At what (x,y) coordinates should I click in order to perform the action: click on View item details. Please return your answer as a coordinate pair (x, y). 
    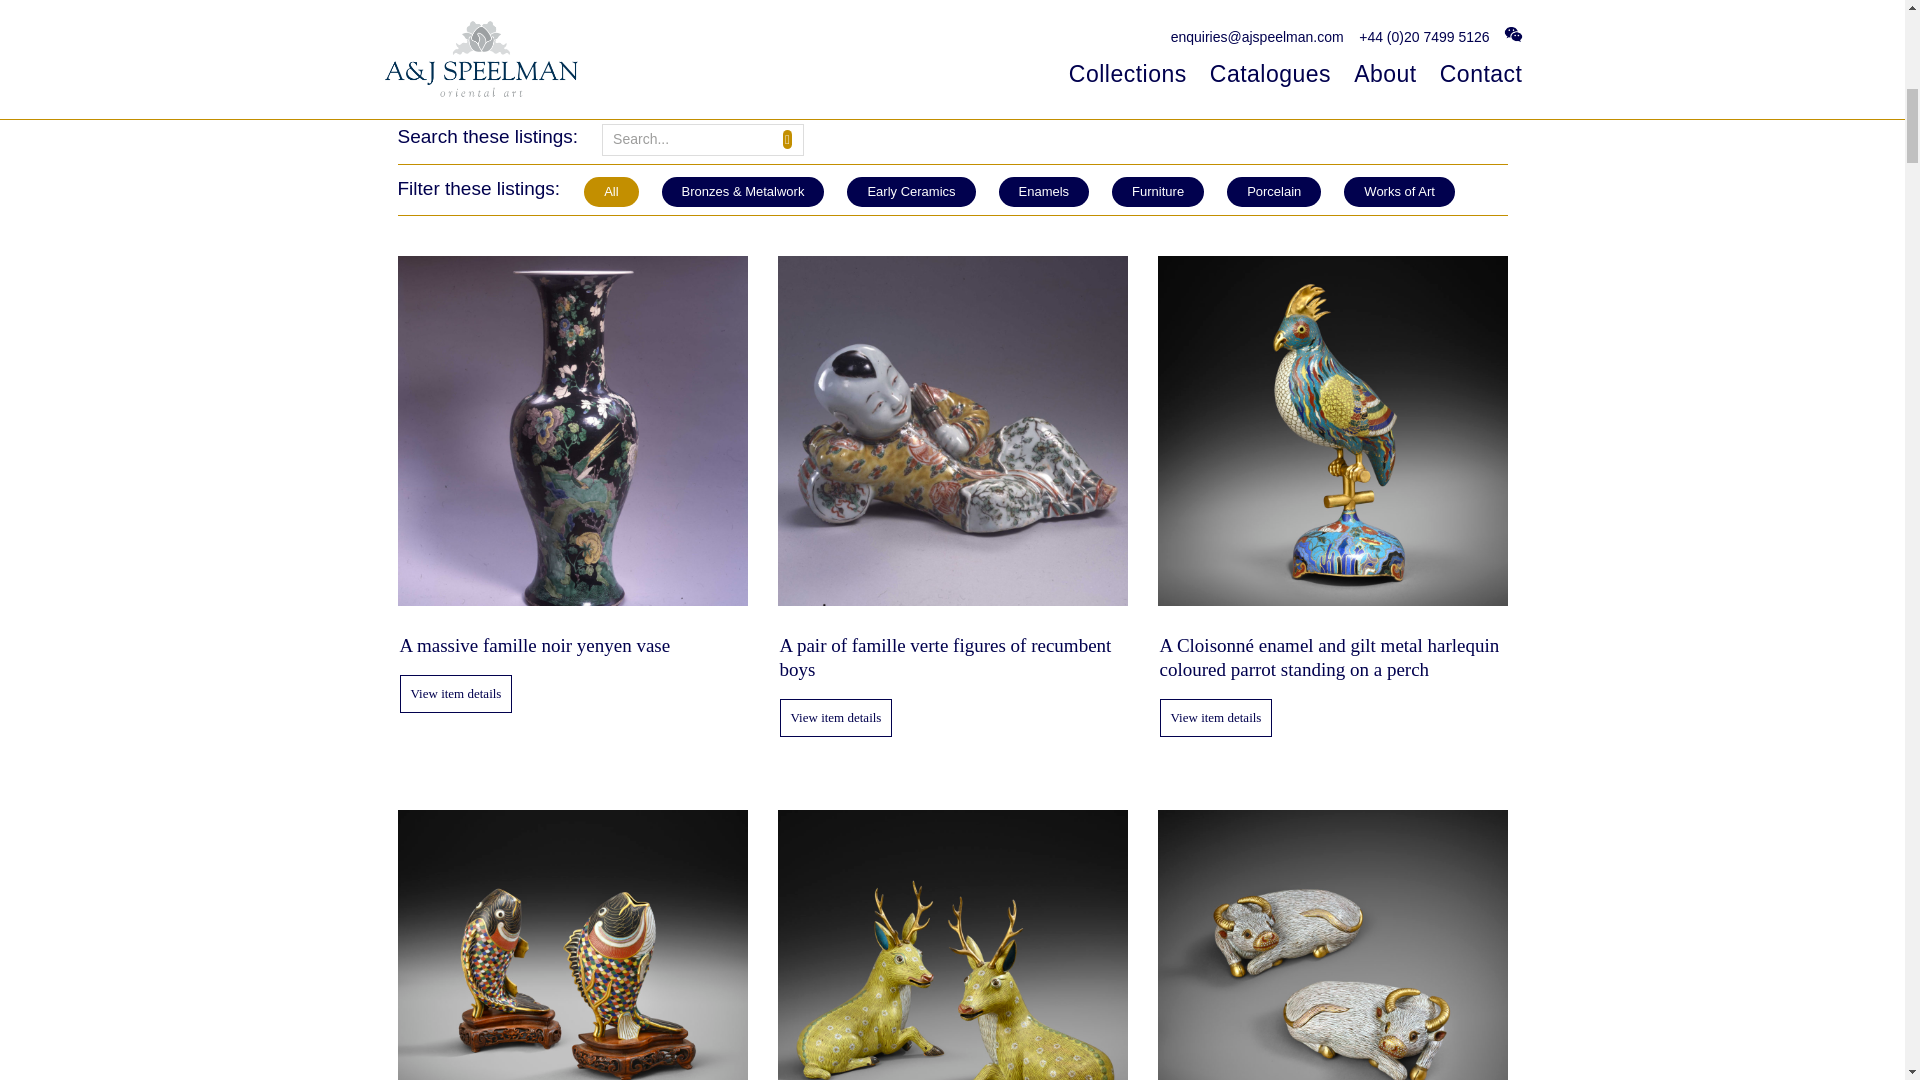
    Looking at the image, I should click on (836, 717).